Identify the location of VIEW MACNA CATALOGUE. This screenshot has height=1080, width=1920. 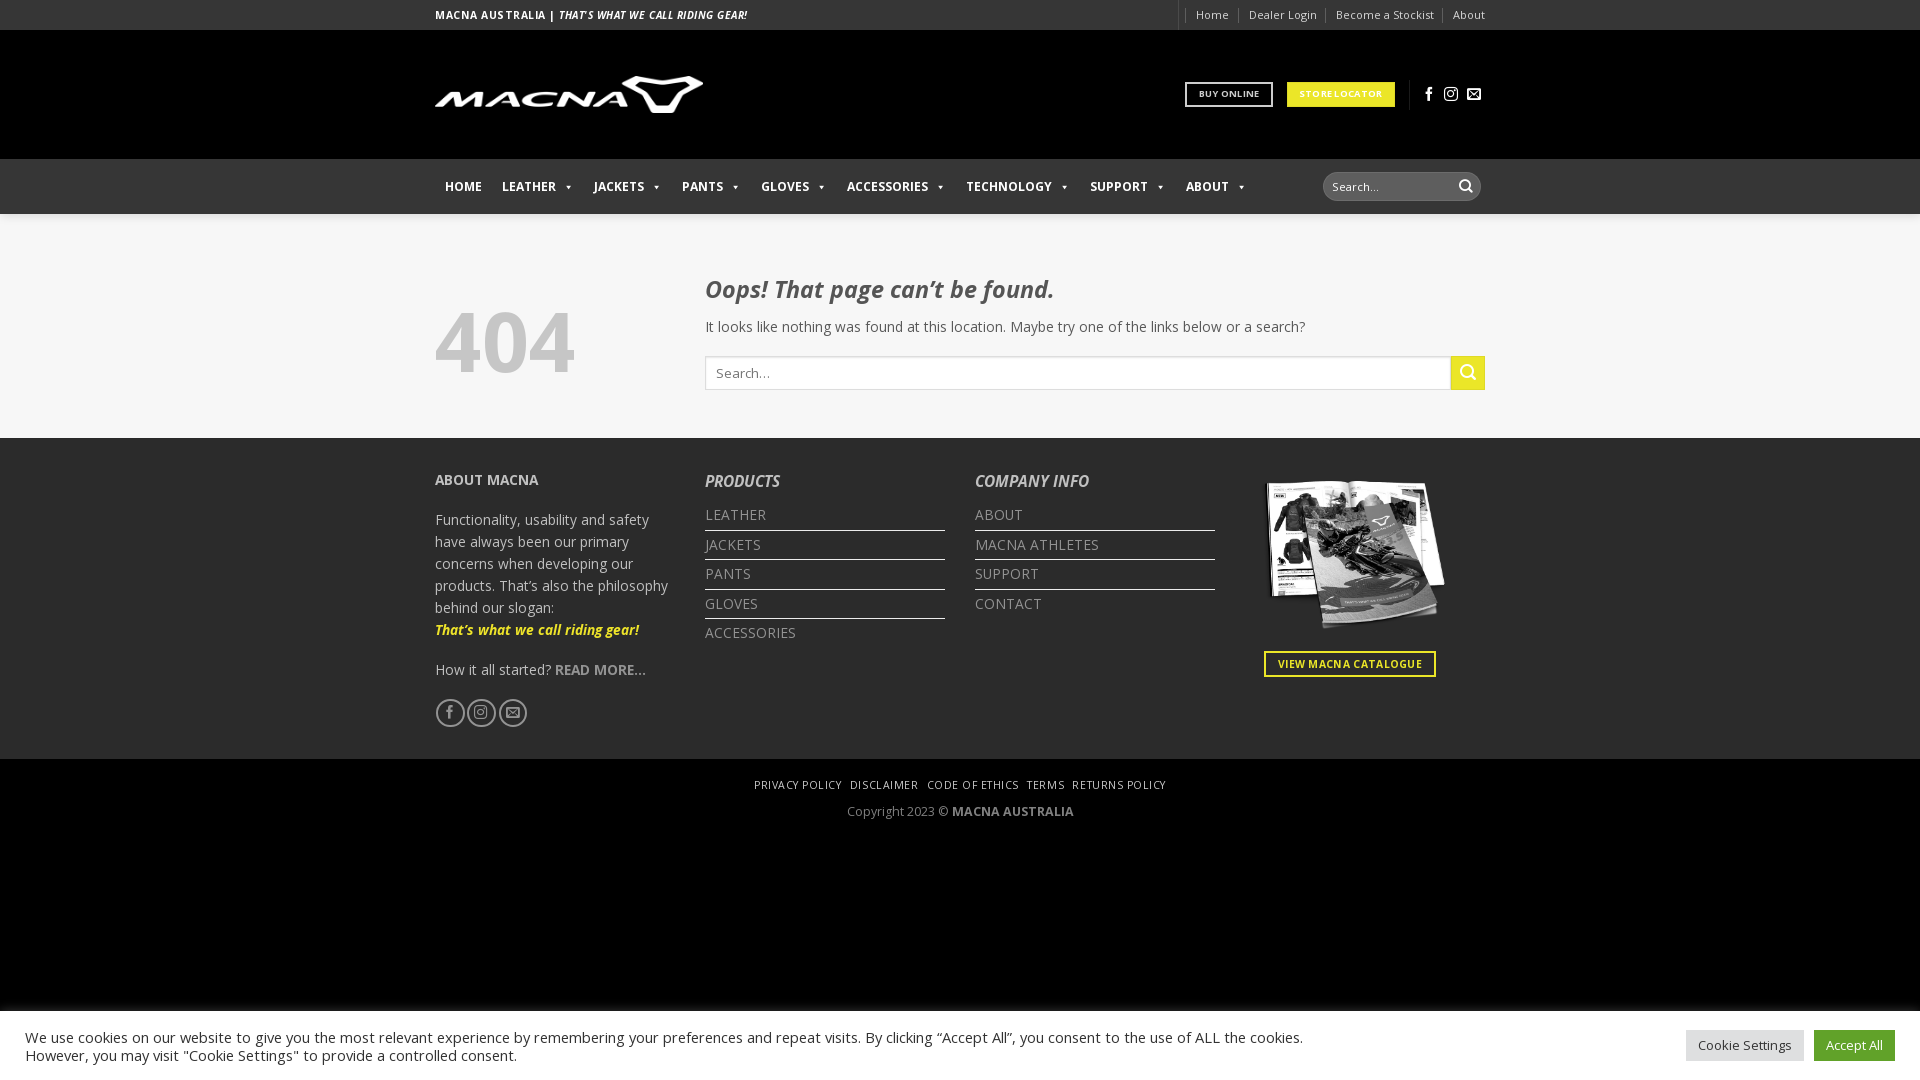
(1350, 664).